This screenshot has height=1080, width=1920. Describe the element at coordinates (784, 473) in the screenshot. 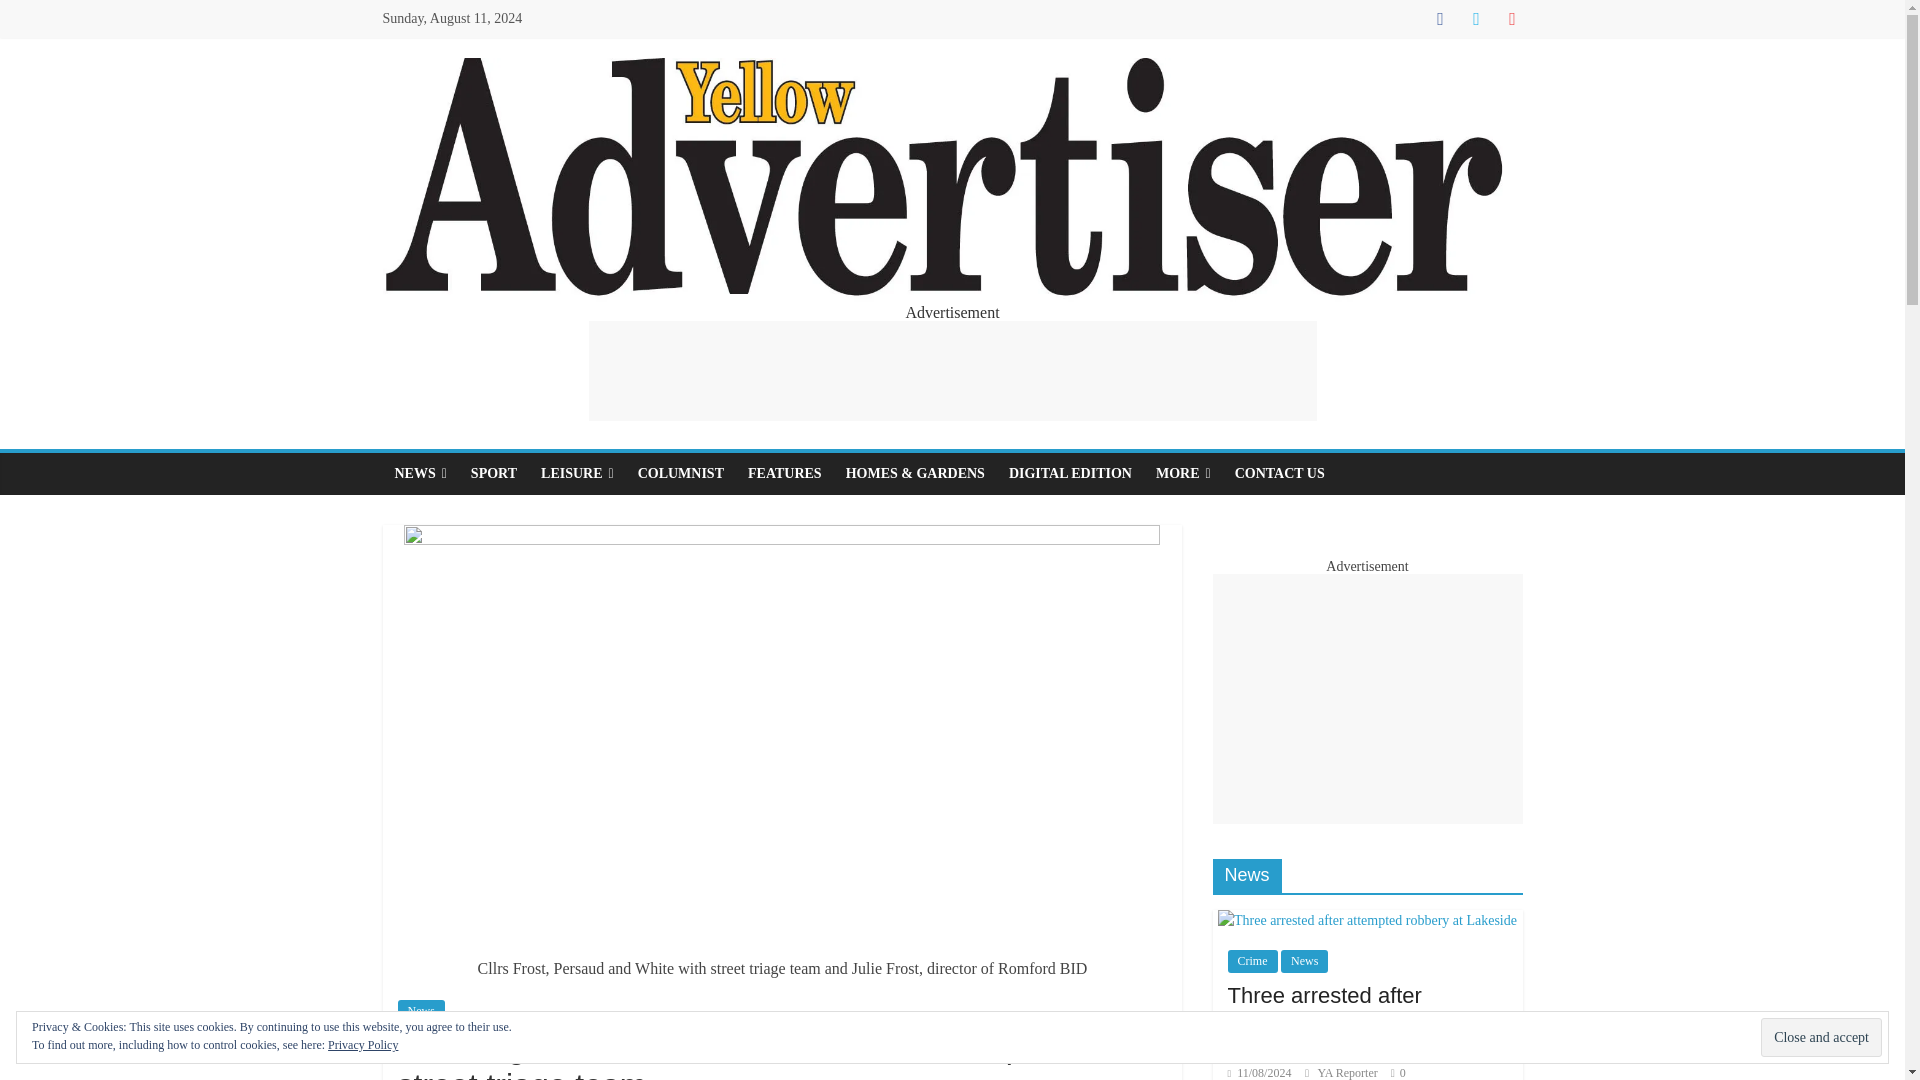

I see `FEATURES` at that location.